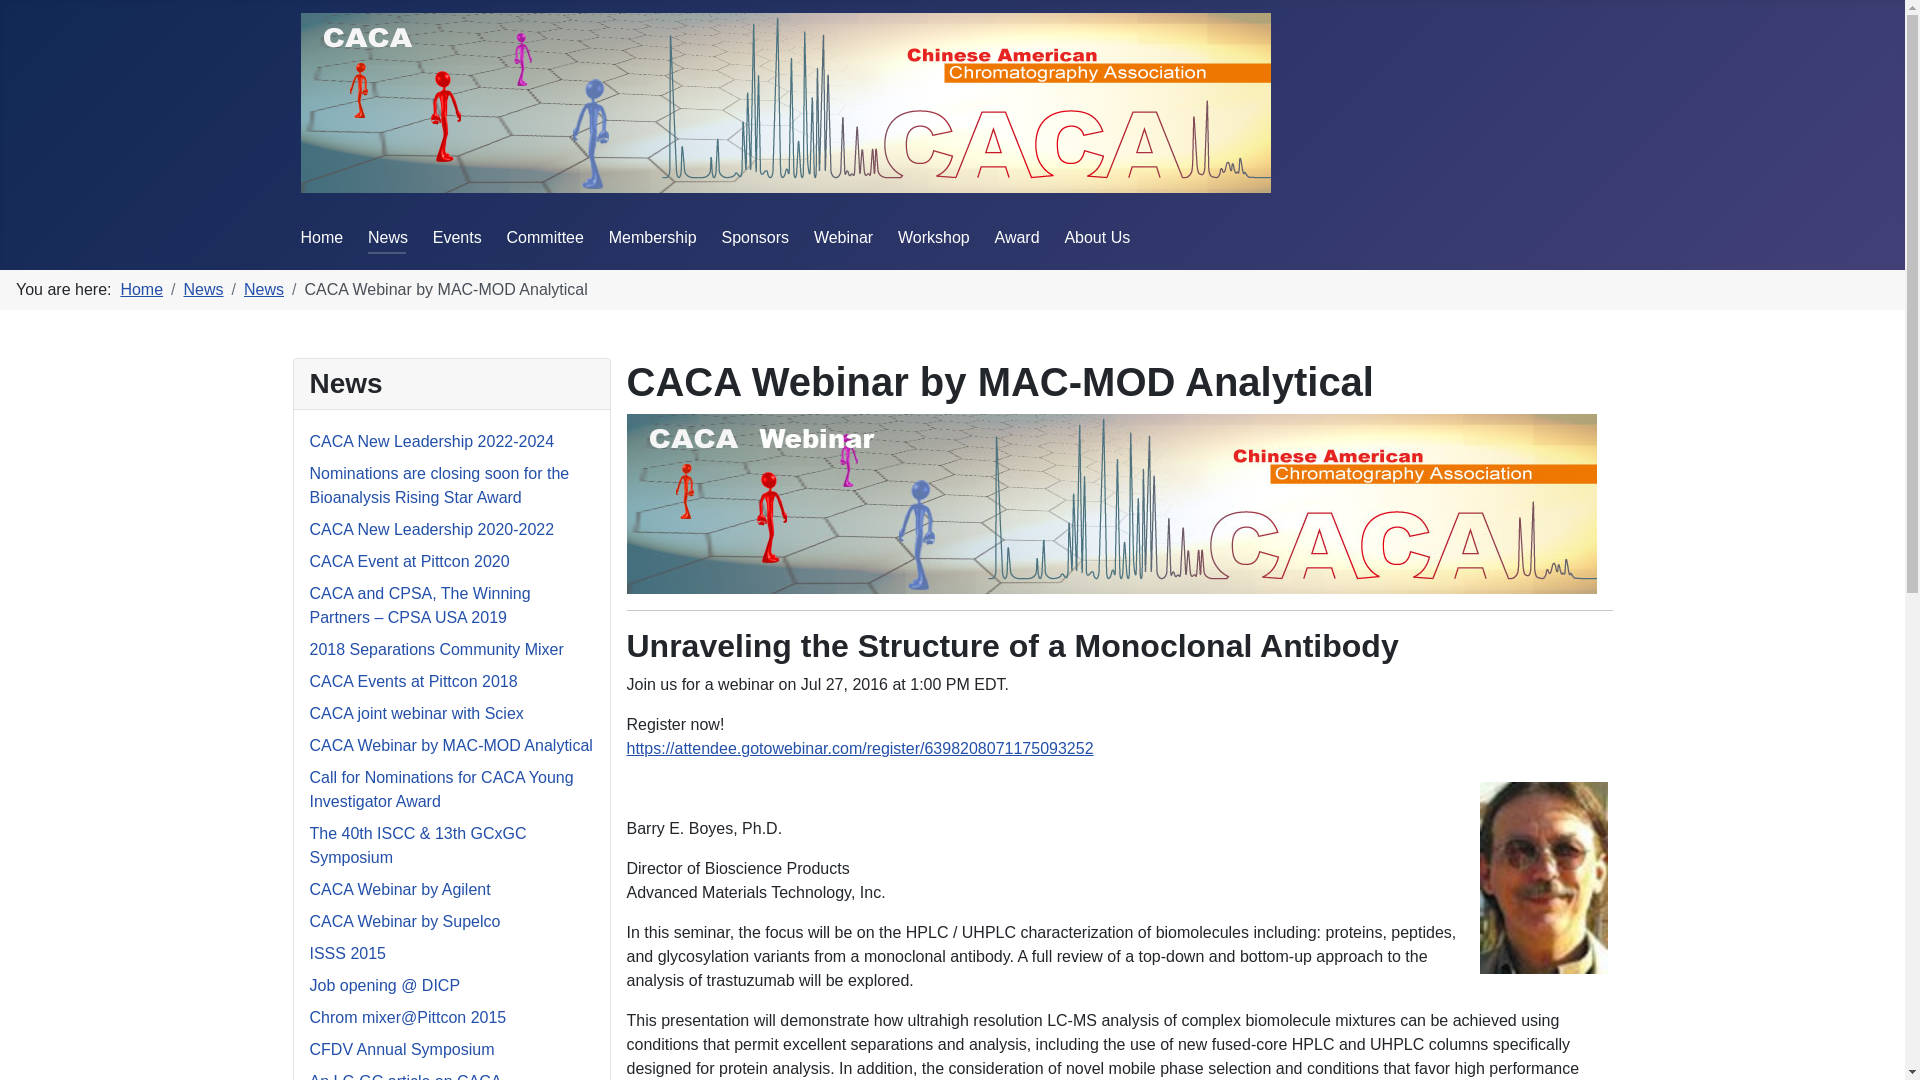  I want to click on CACA Events at Pittcon 2018, so click(414, 681).